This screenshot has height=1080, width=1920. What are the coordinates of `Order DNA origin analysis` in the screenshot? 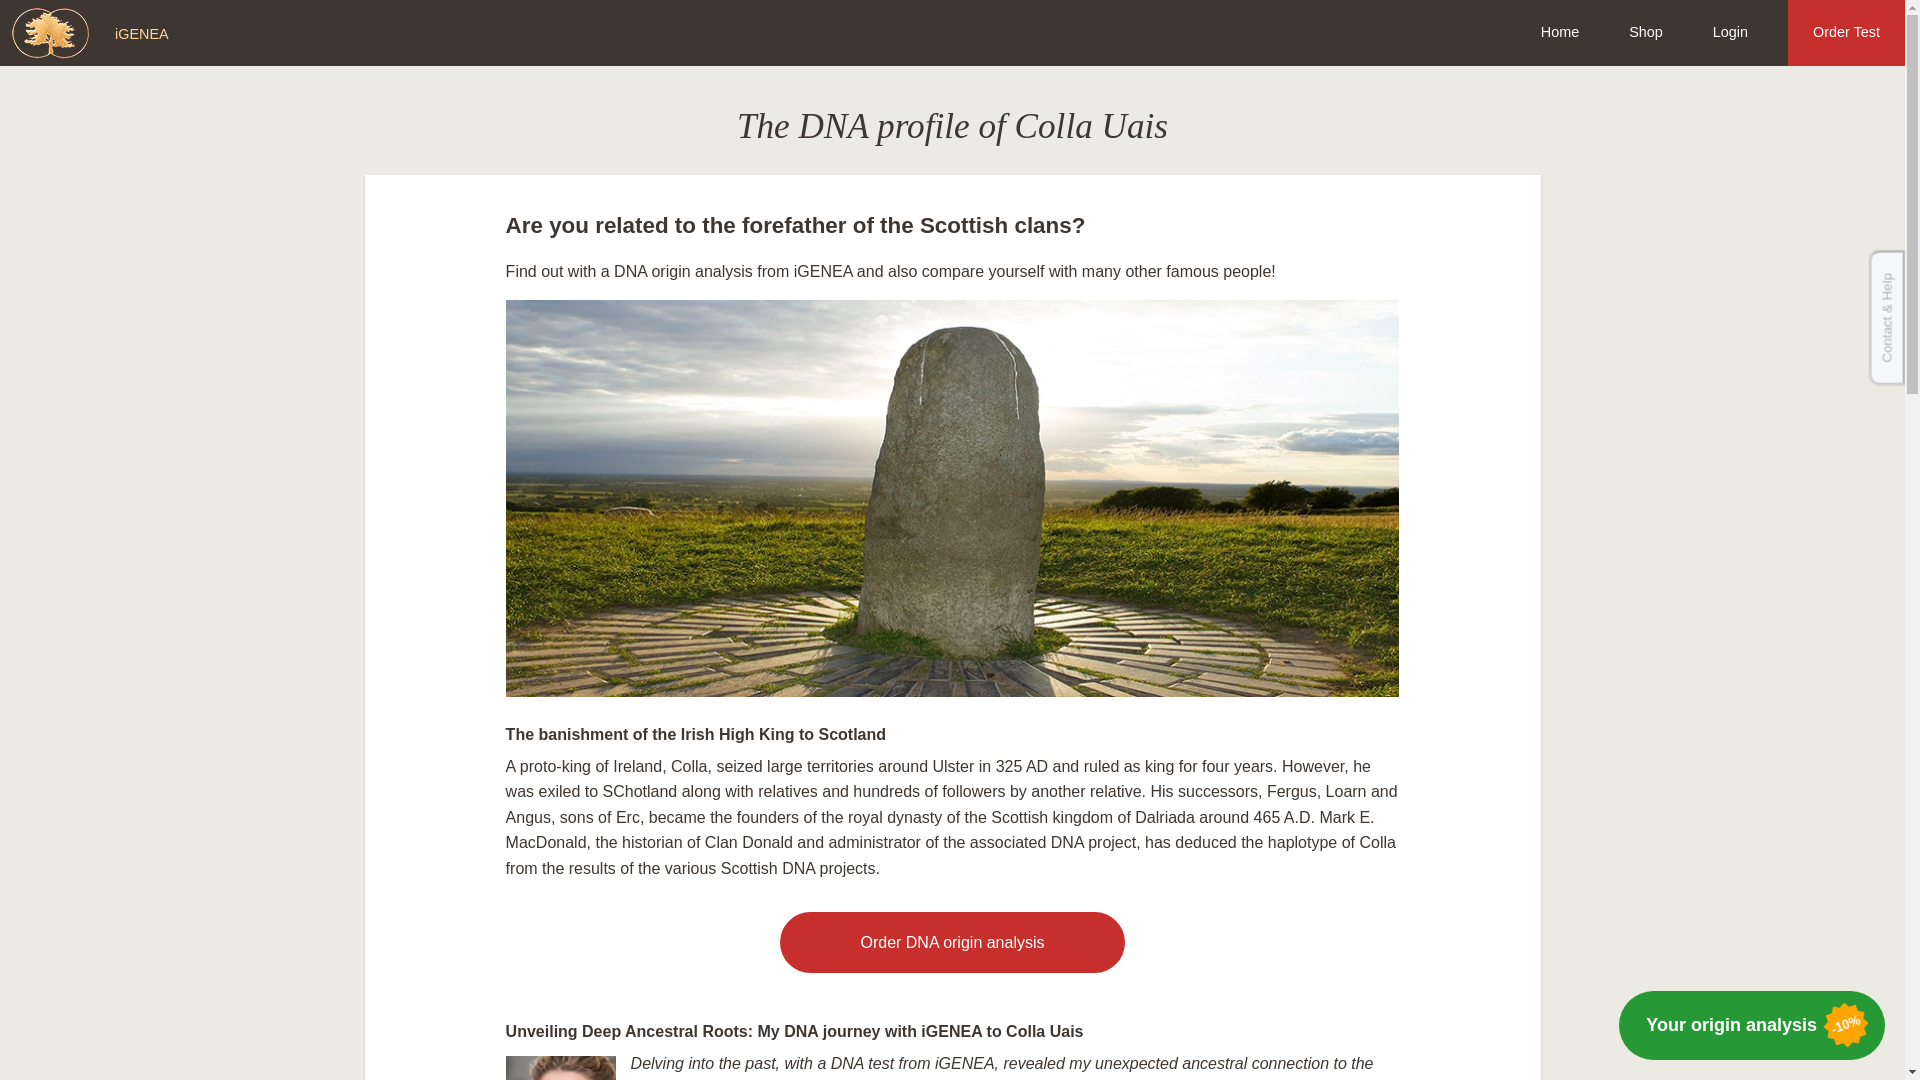 It's located at (951, 942).